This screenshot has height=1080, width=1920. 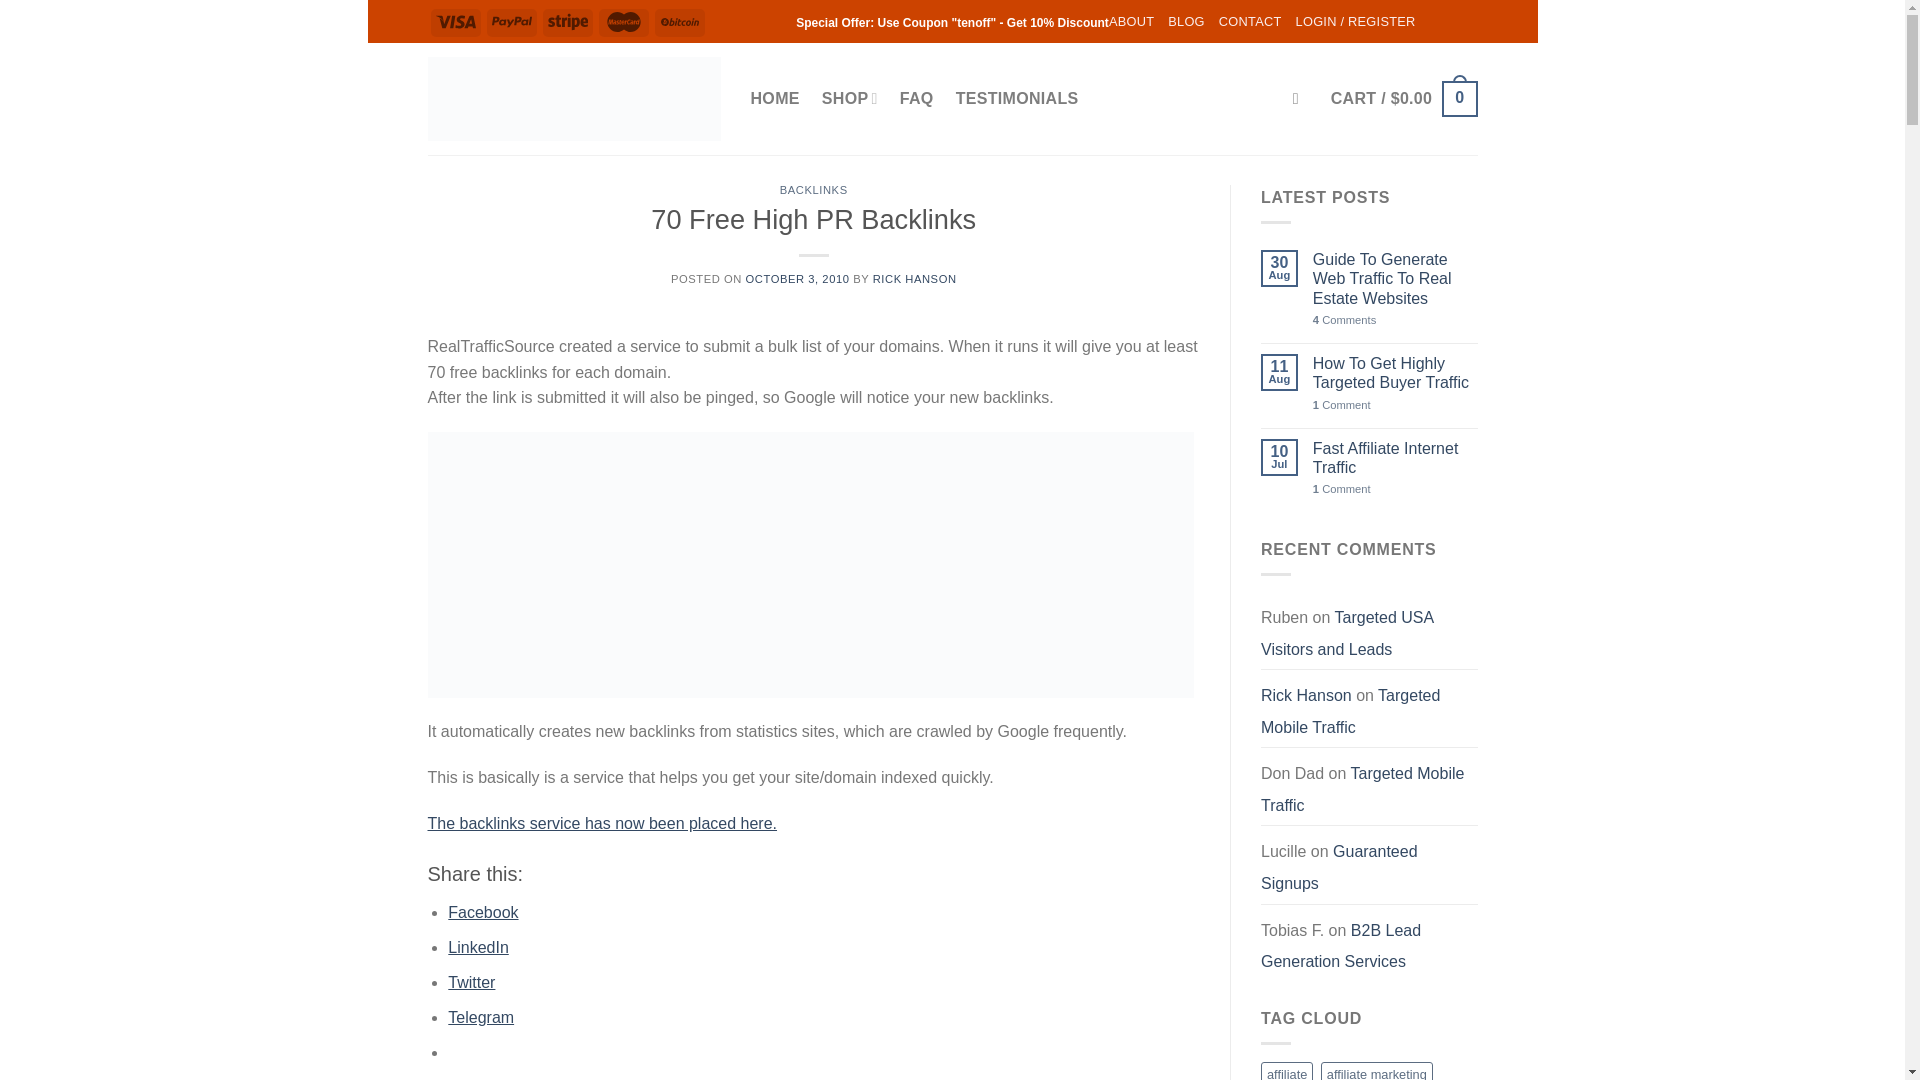 What do you see at coordinates (482, 912) in the screenshot?
I see `Click to share on Facebook` at bounding box center [482, 912].